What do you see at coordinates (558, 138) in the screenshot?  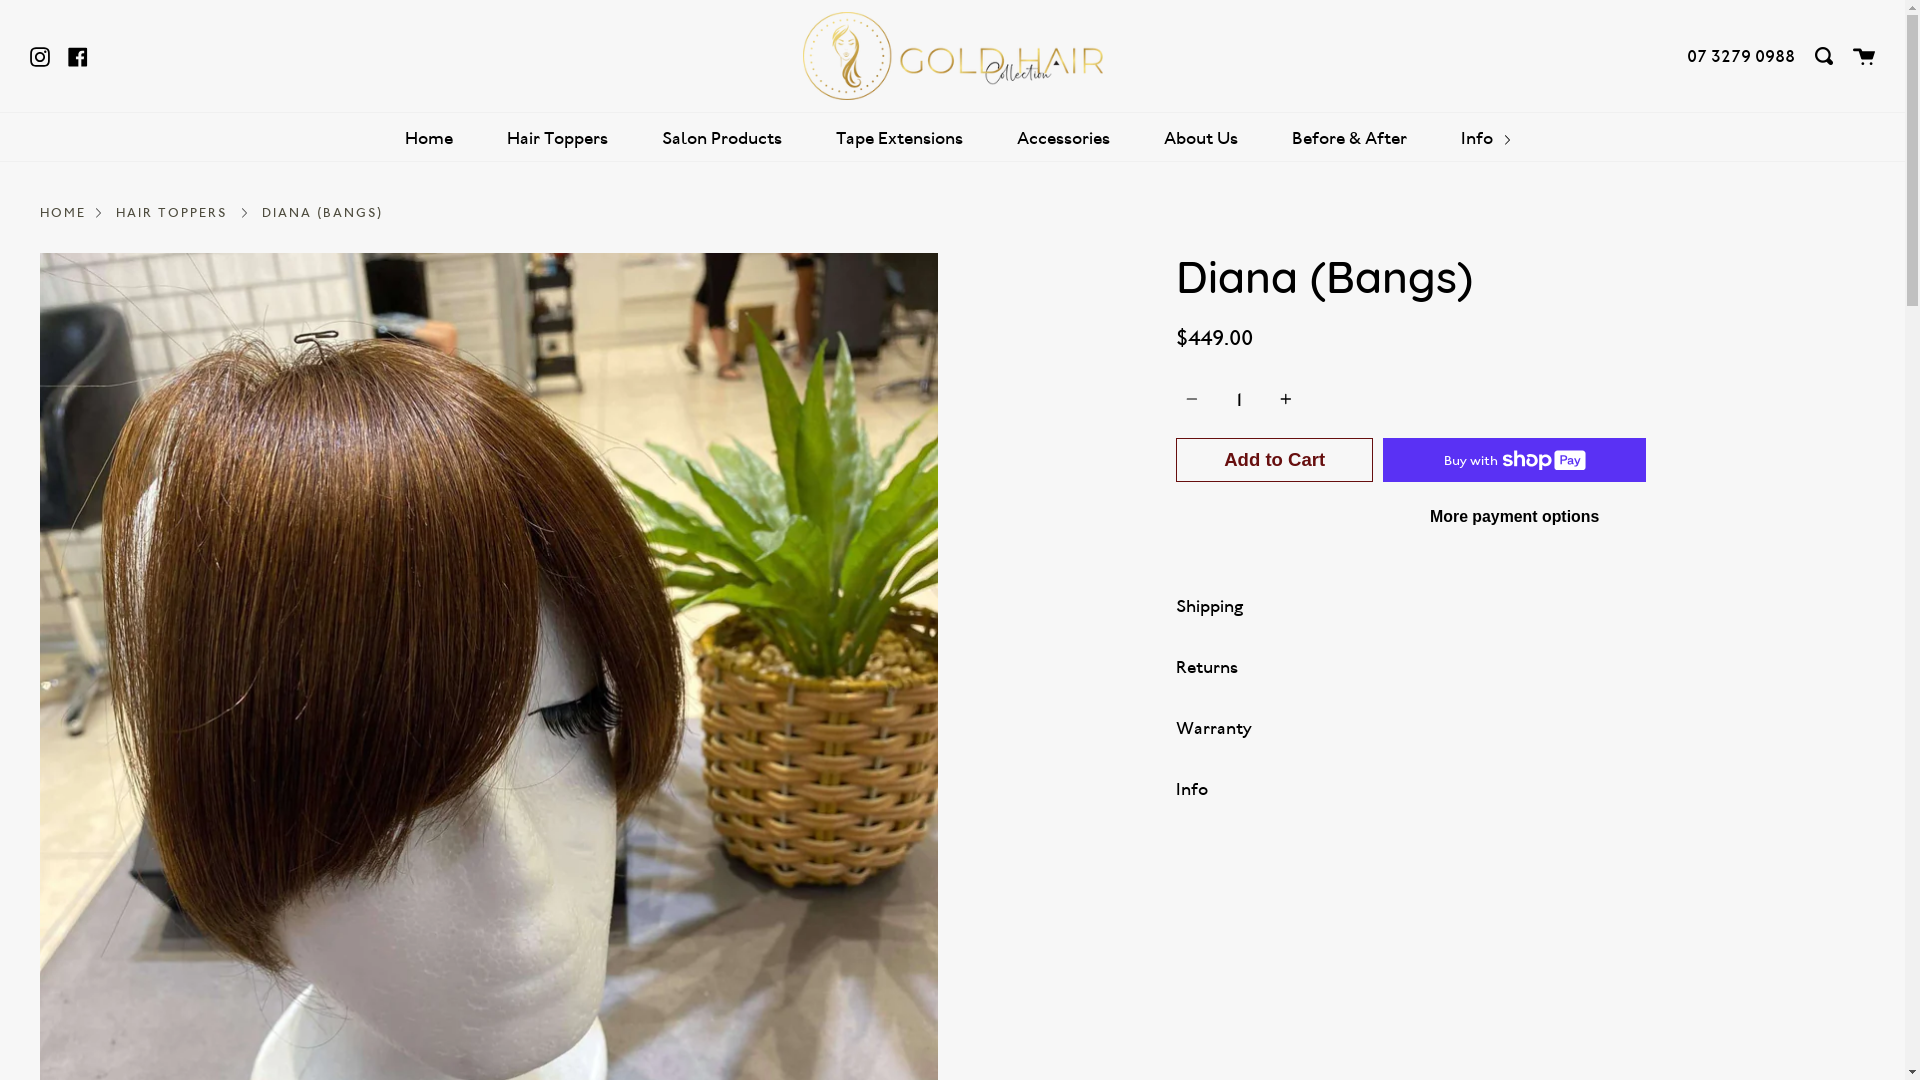 I see `Hair Toppers` at bounding box center [558, 138].